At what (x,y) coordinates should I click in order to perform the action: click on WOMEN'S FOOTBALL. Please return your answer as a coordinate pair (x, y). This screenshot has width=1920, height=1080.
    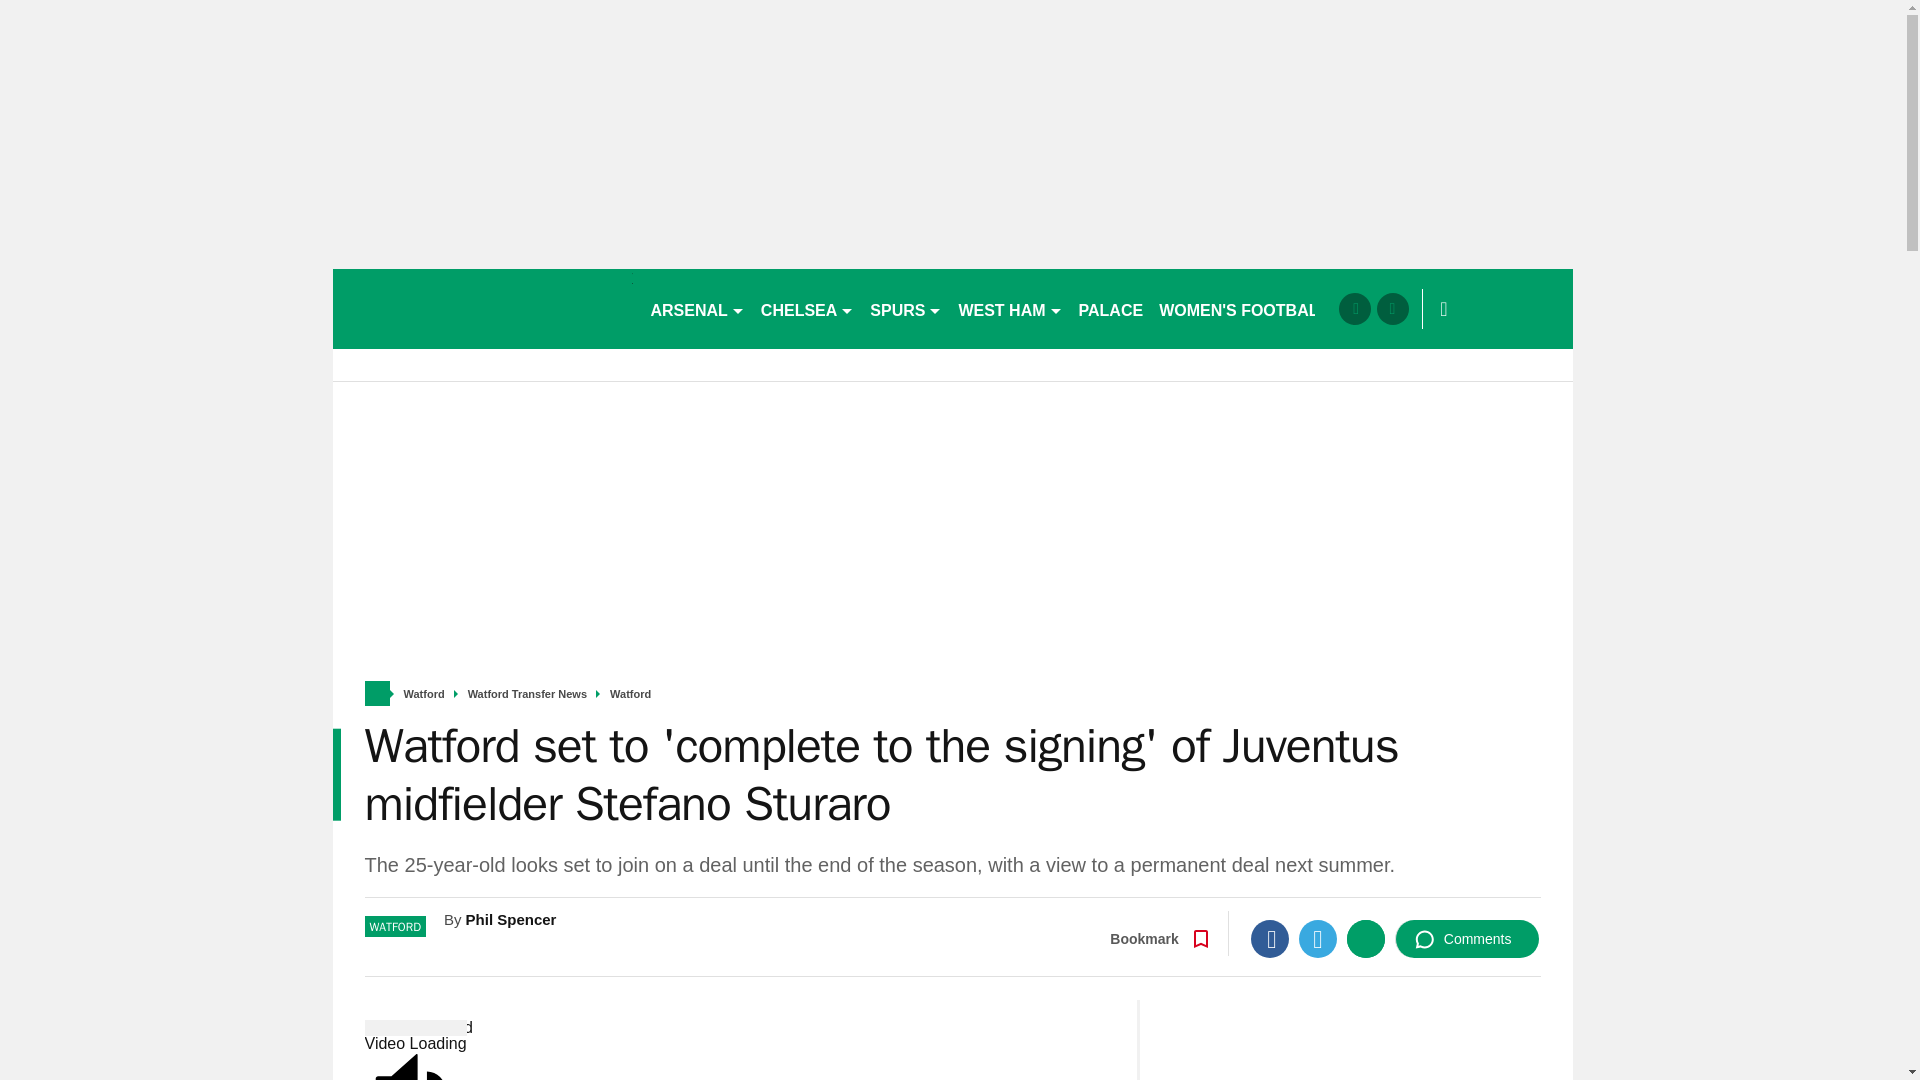
    Looking at the image, I should click on (1243, 308).